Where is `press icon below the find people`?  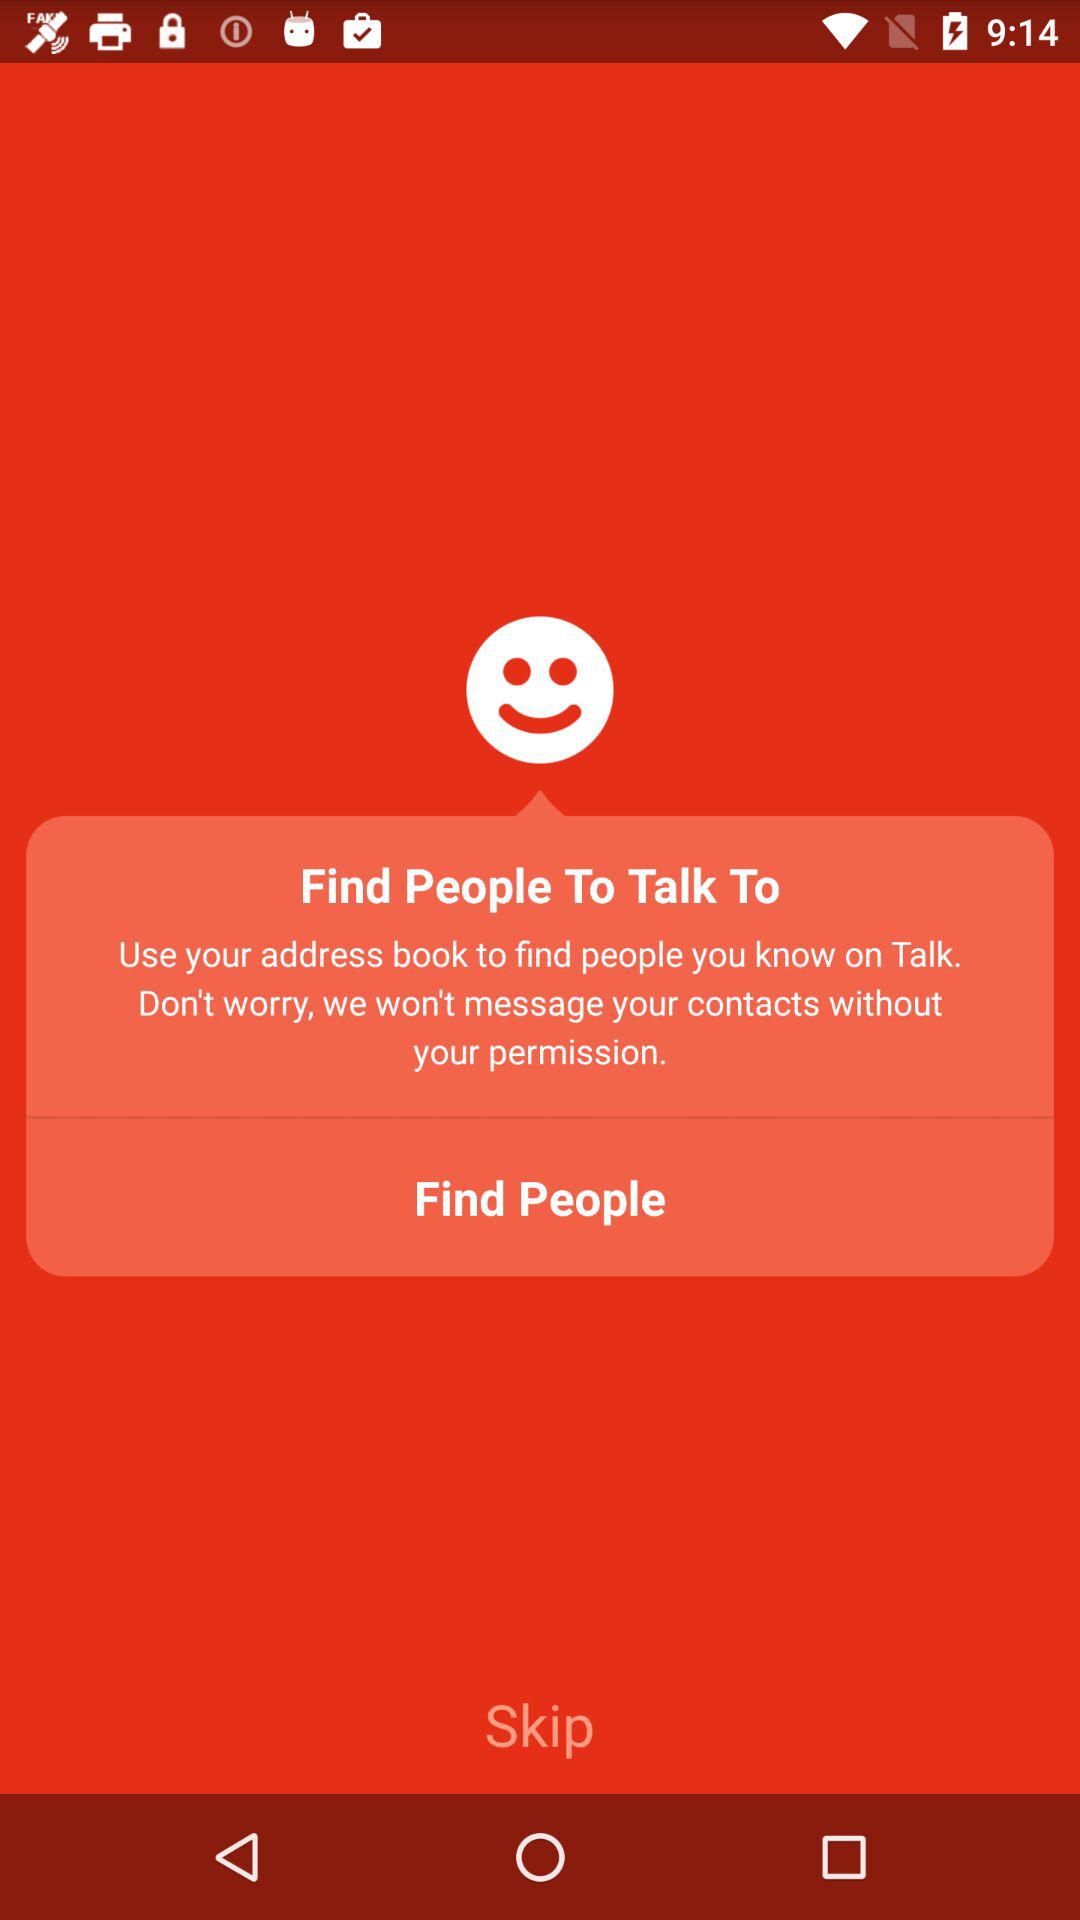
press icon below the find people is located at coordinates (539, 1724).